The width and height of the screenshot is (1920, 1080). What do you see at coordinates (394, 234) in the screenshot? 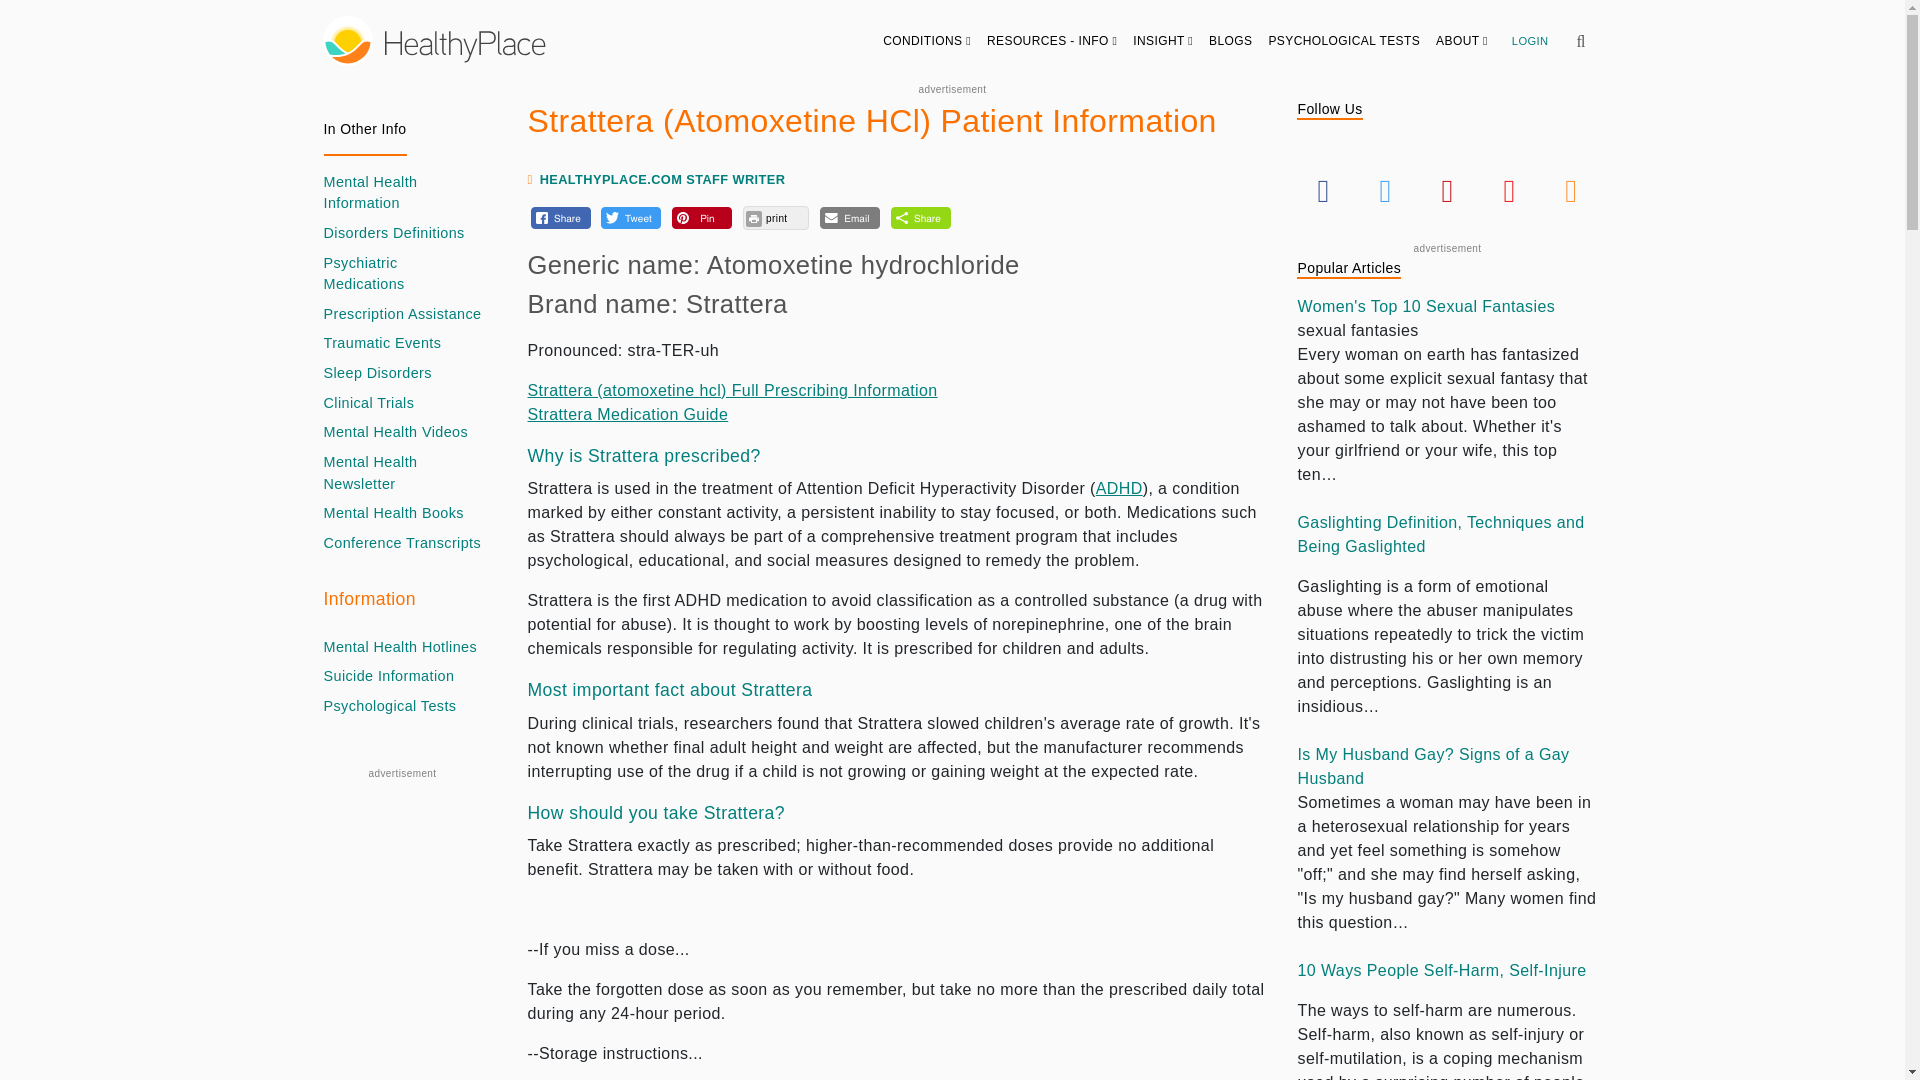
I see `Learn about All Mental Health Disorders` at bounding box center [394, 234].